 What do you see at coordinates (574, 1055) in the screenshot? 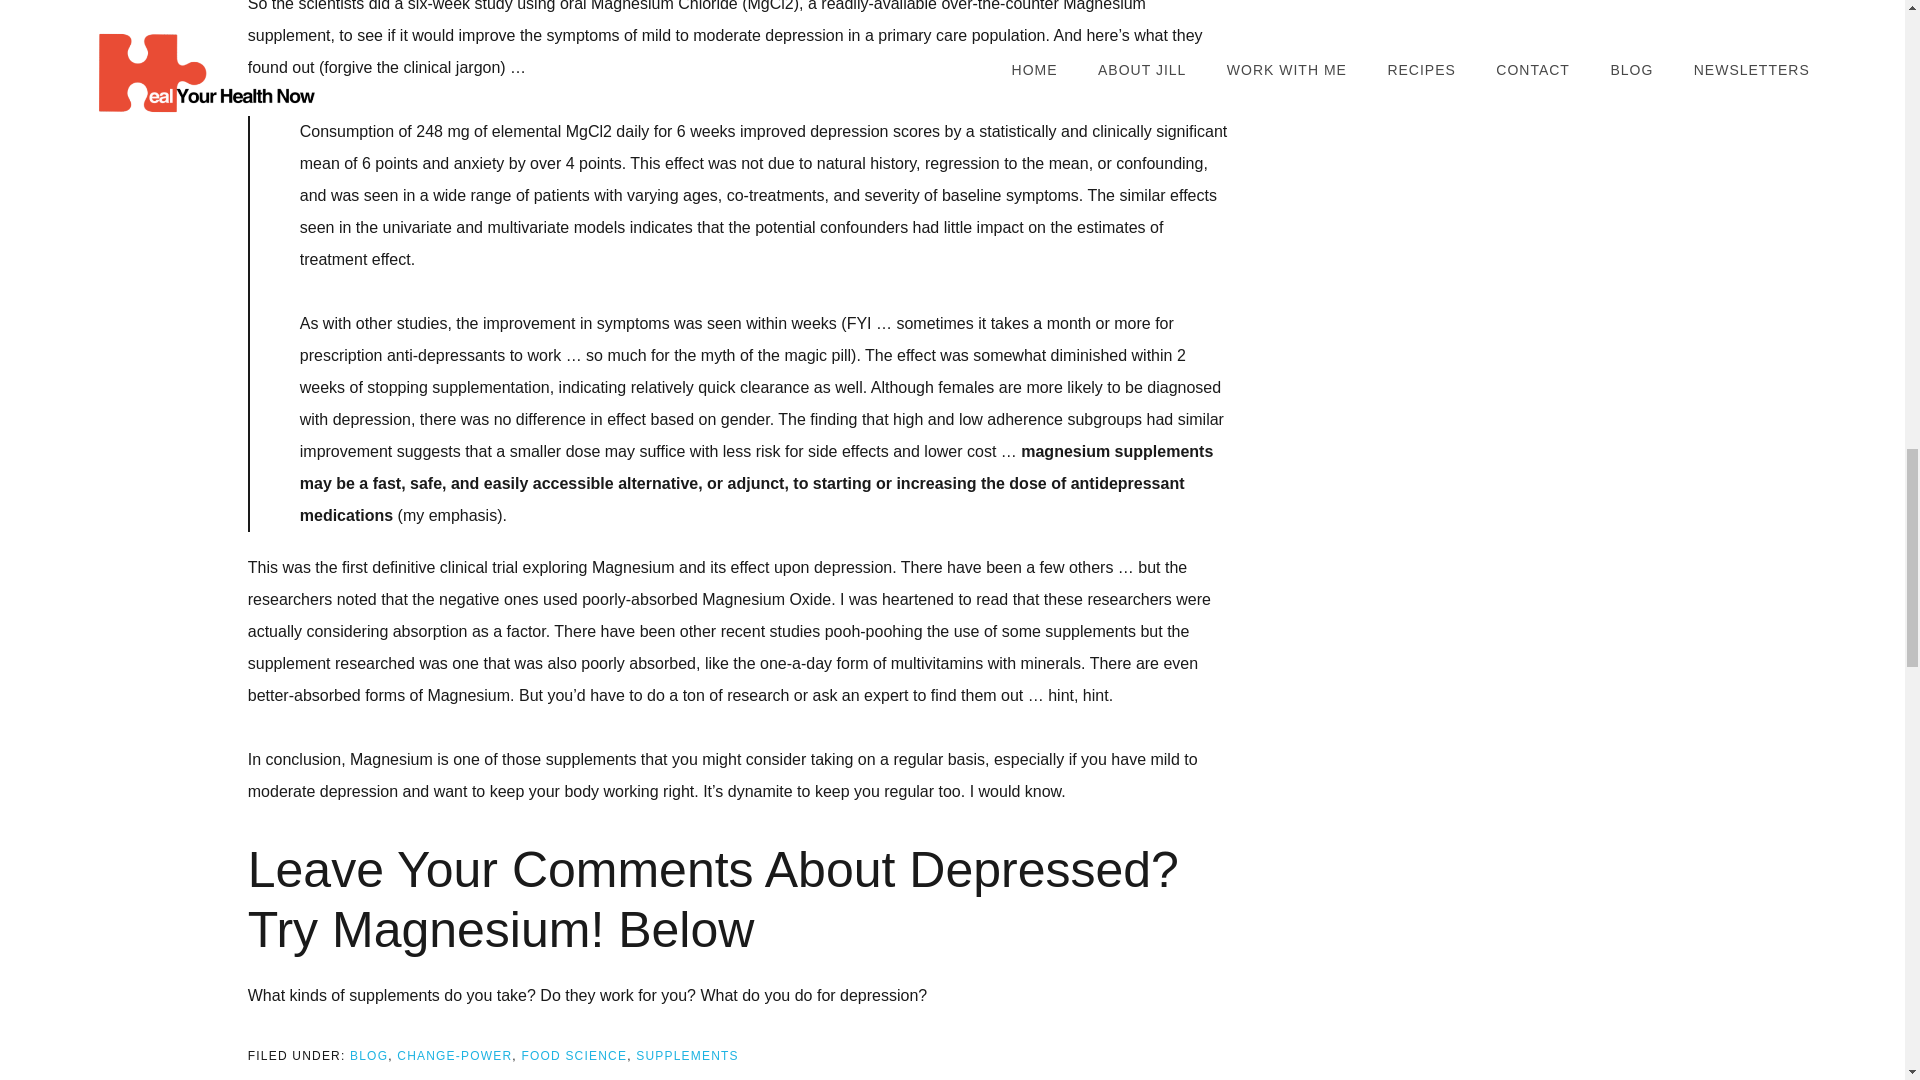
I see `FOOD SCIENCE` at bounding box center [574, 1055].